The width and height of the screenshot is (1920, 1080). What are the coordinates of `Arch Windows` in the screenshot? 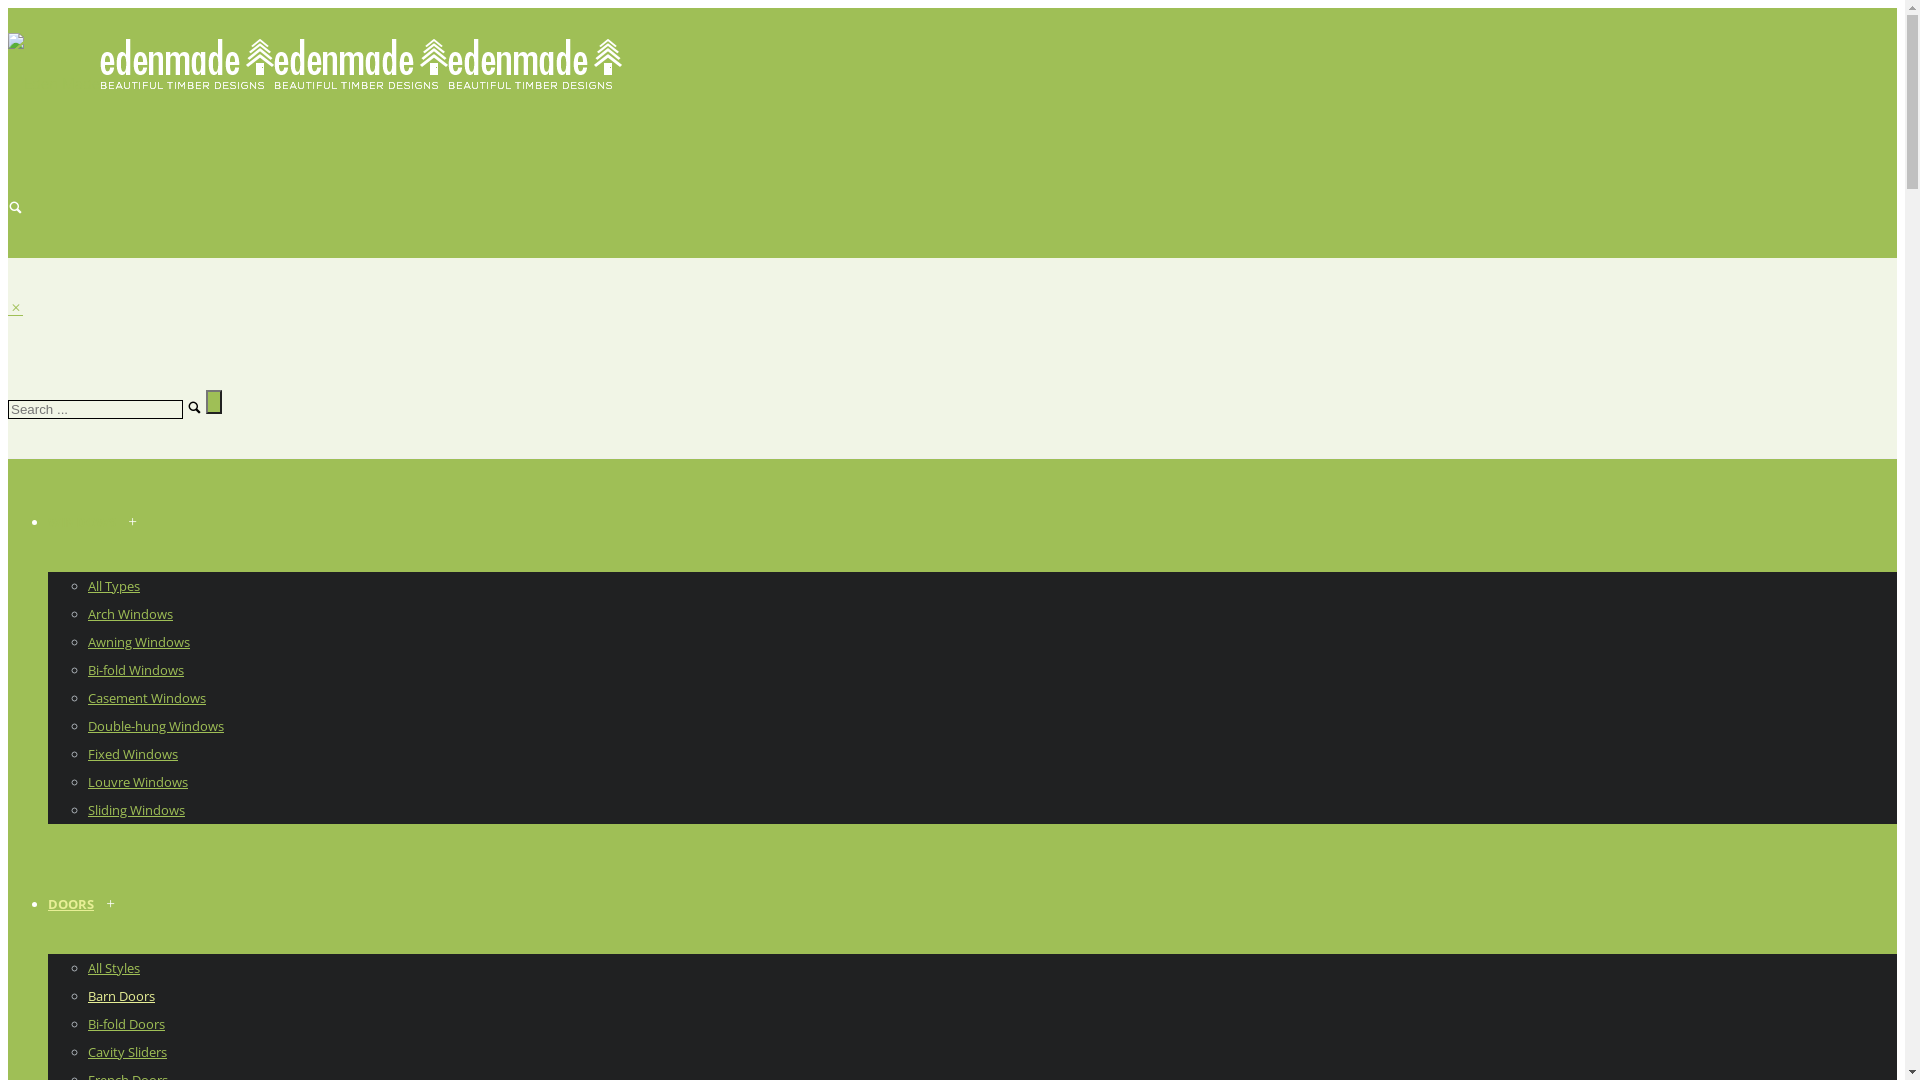 It's located at (134, 614).